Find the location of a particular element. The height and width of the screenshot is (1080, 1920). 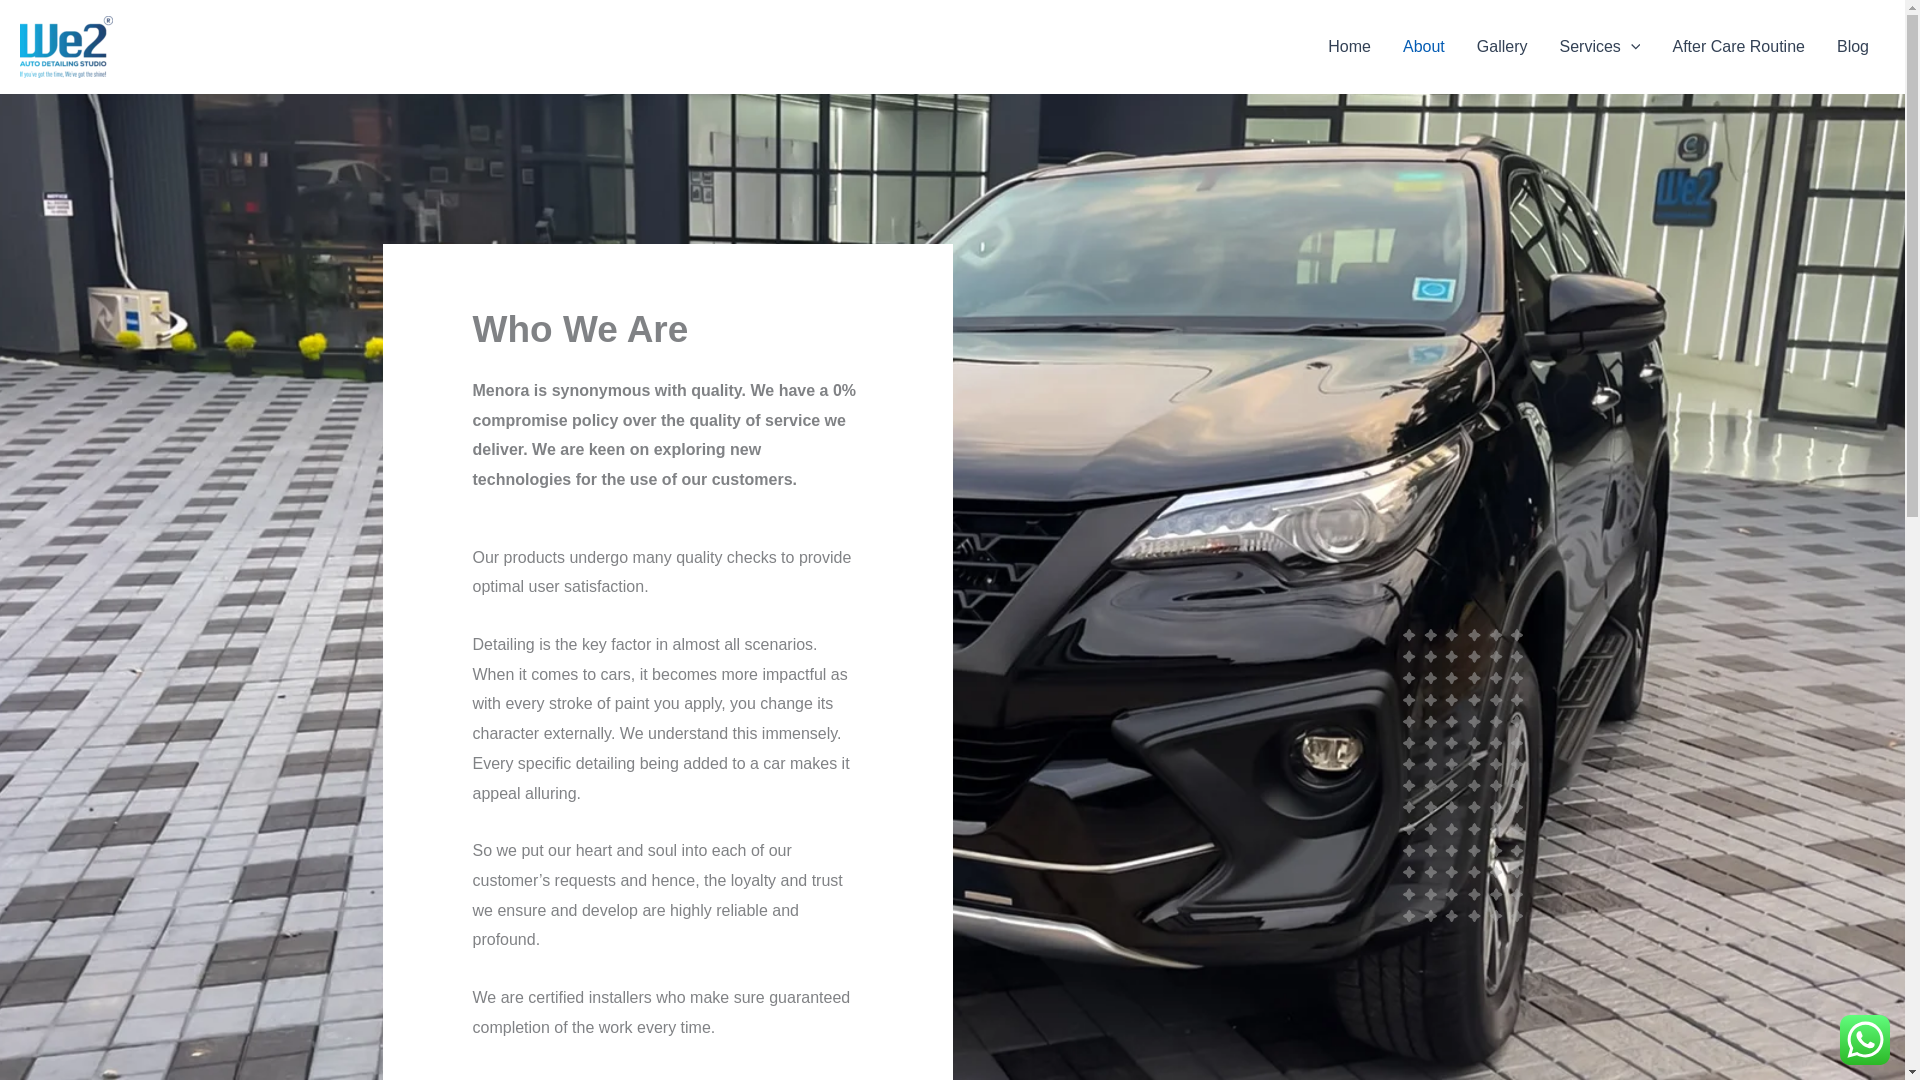

About is located at coordinates (1424, 46).